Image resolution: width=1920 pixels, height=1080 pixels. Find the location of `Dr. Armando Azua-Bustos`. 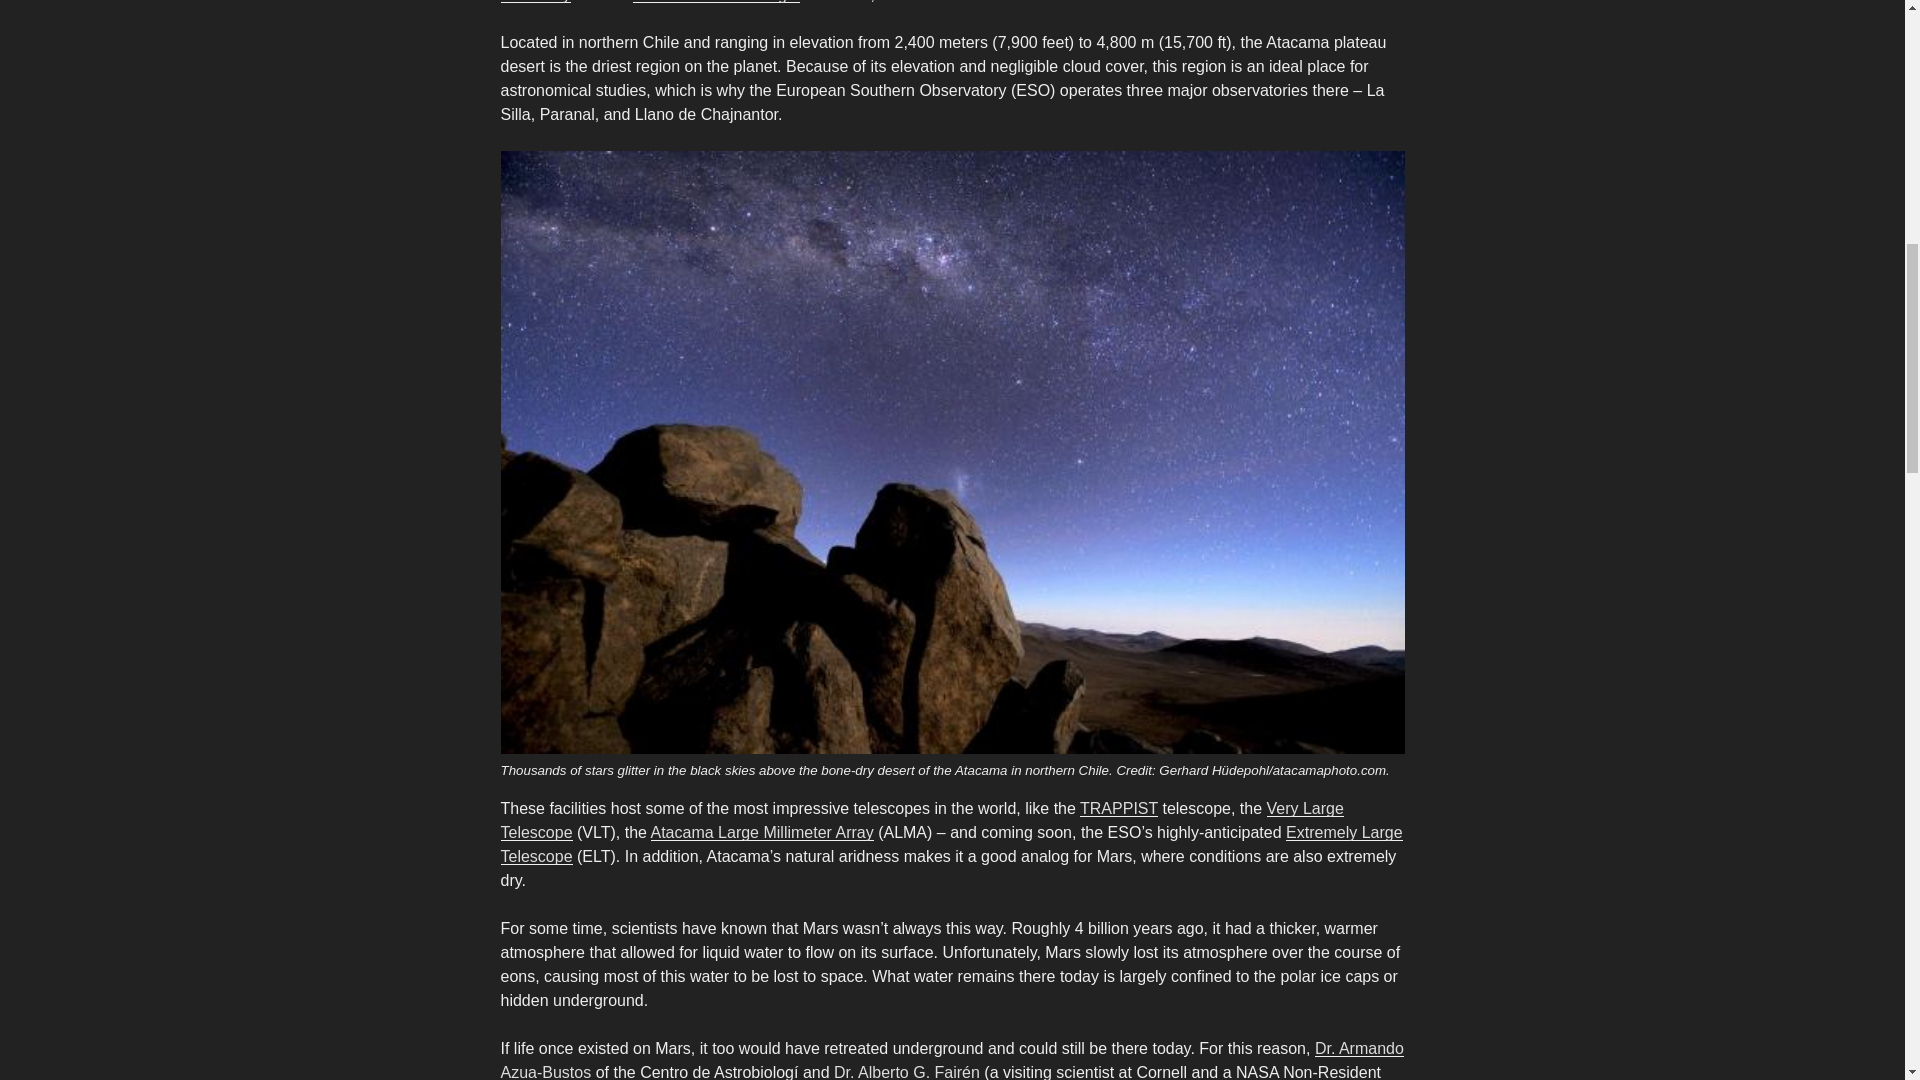

Dr. Armando Azua-Bustos is located at coordinates (951, 1060).